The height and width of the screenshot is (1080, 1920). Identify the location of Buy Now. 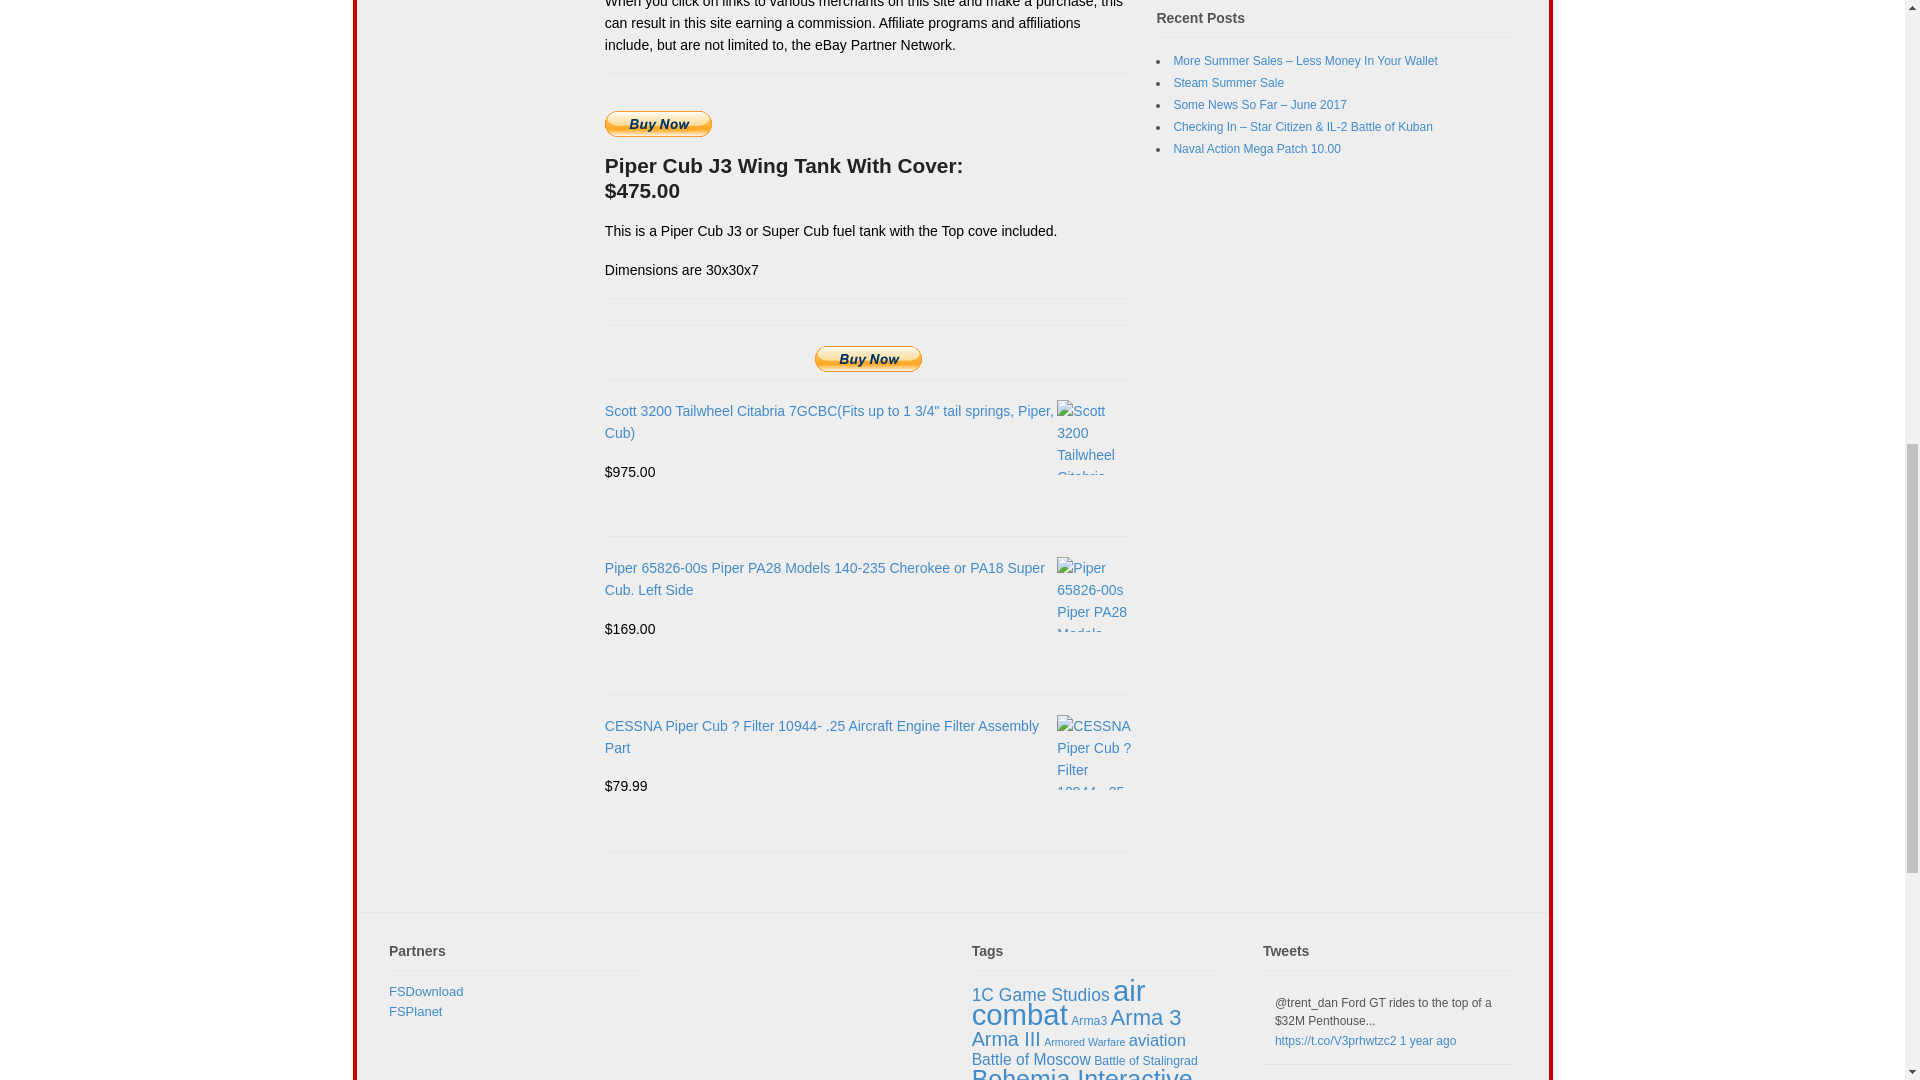
(868, 358).